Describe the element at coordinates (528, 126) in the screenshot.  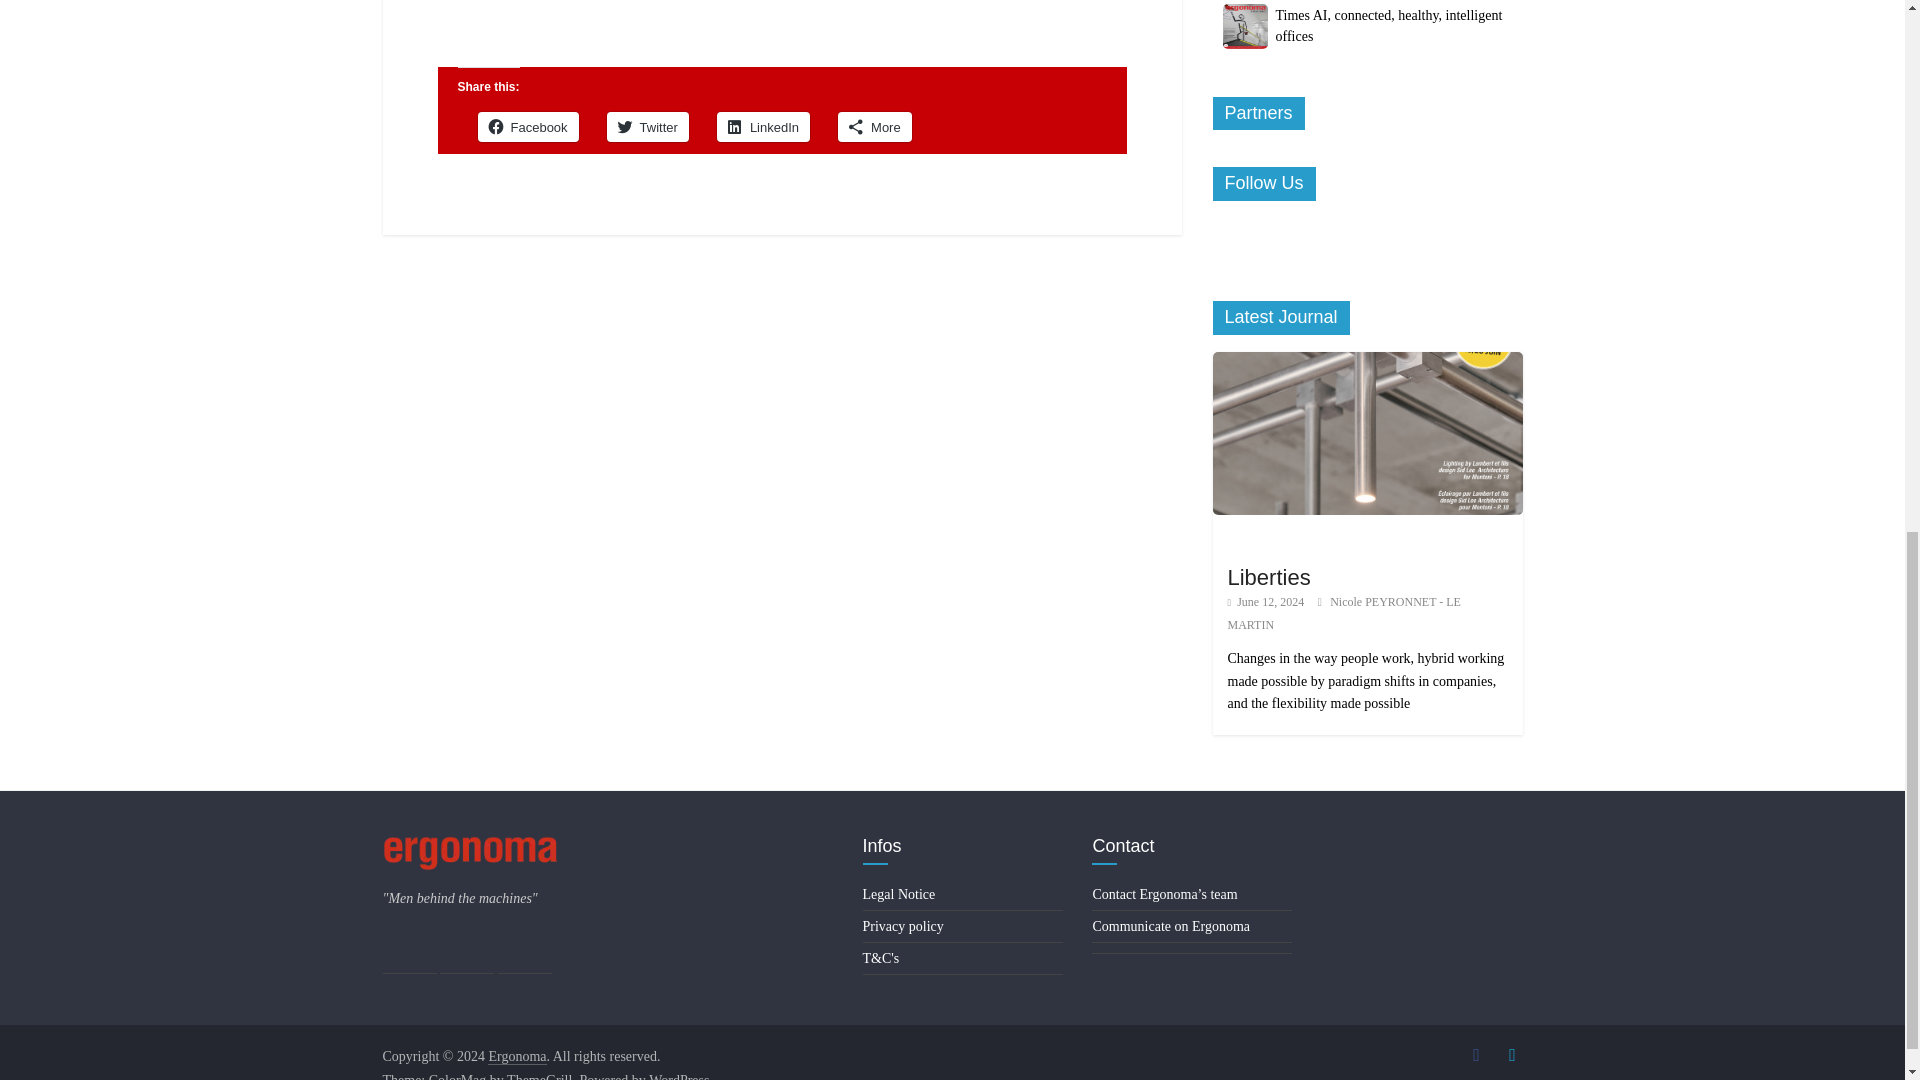
I see `Click to share on Facebook` at that location.